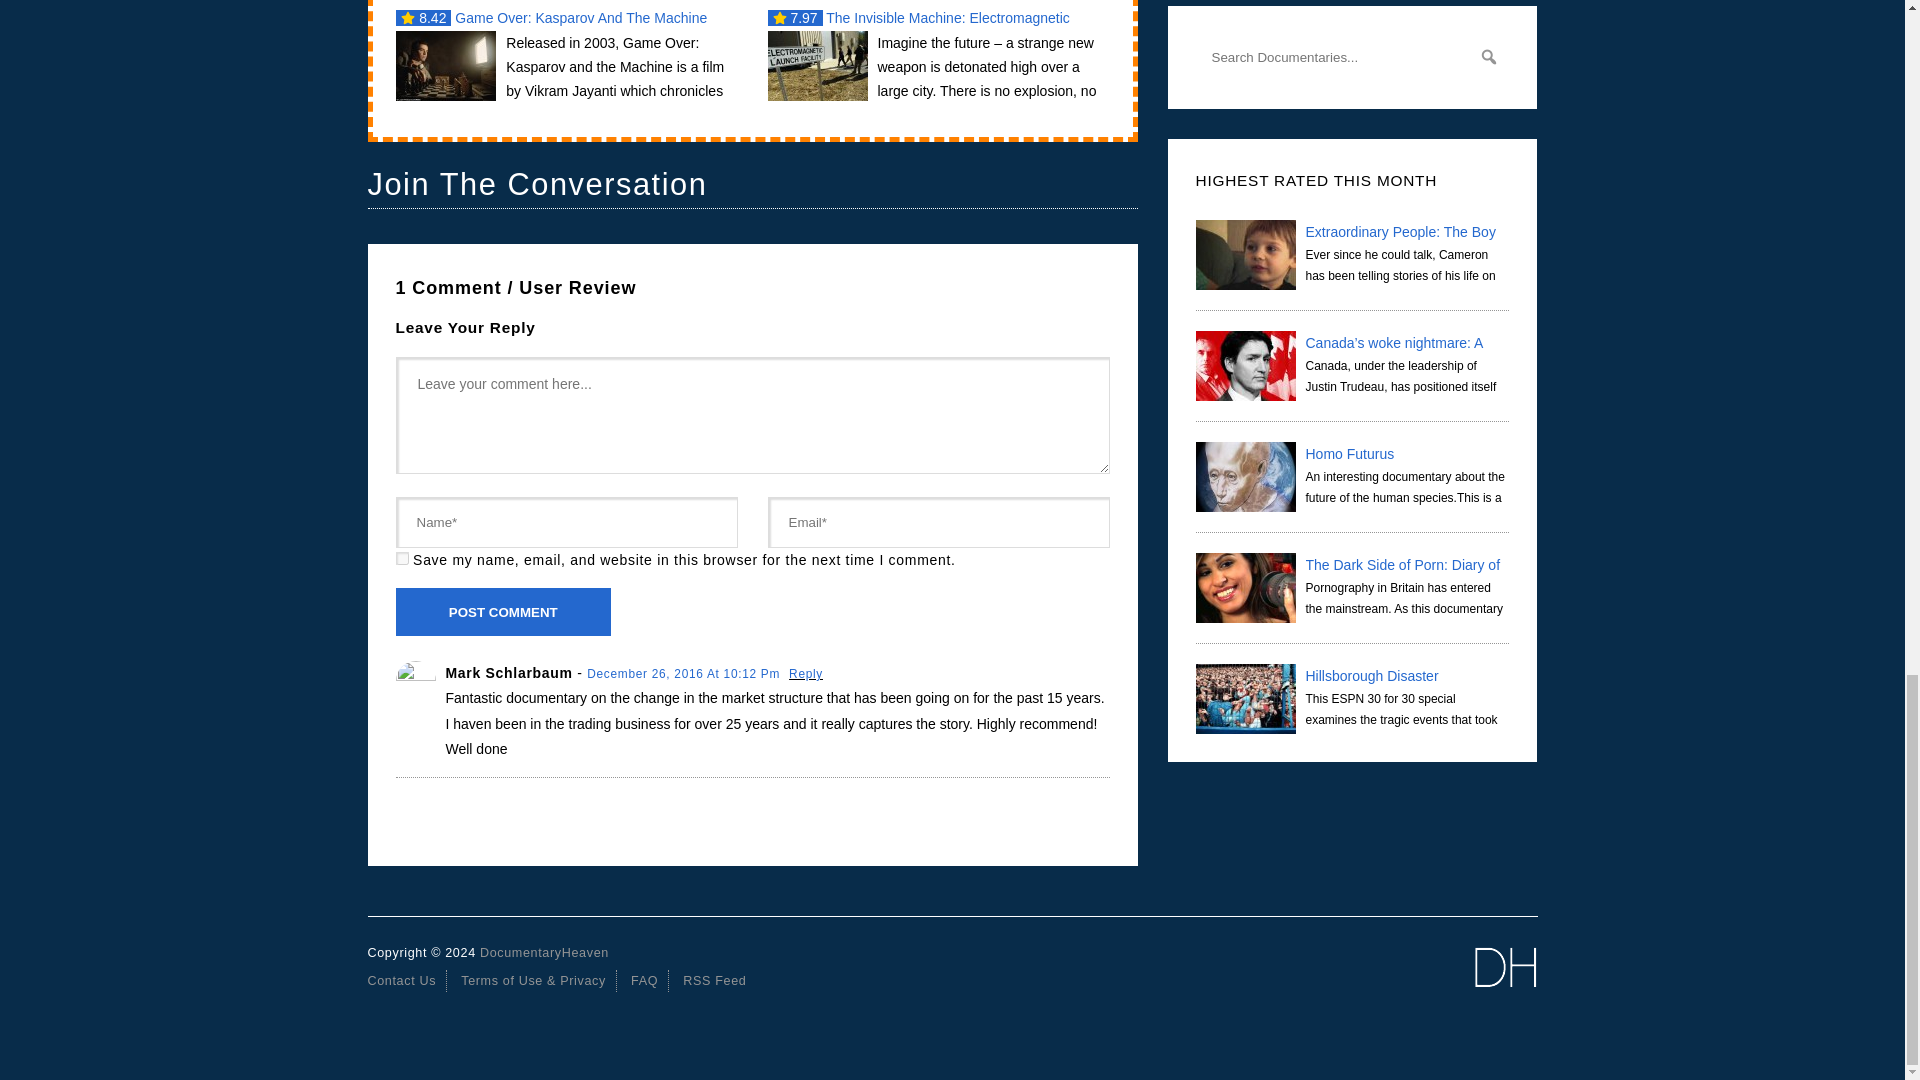  Describe the element at coordinates (806, 674) in the screenshot. I see `Reply` at that location.